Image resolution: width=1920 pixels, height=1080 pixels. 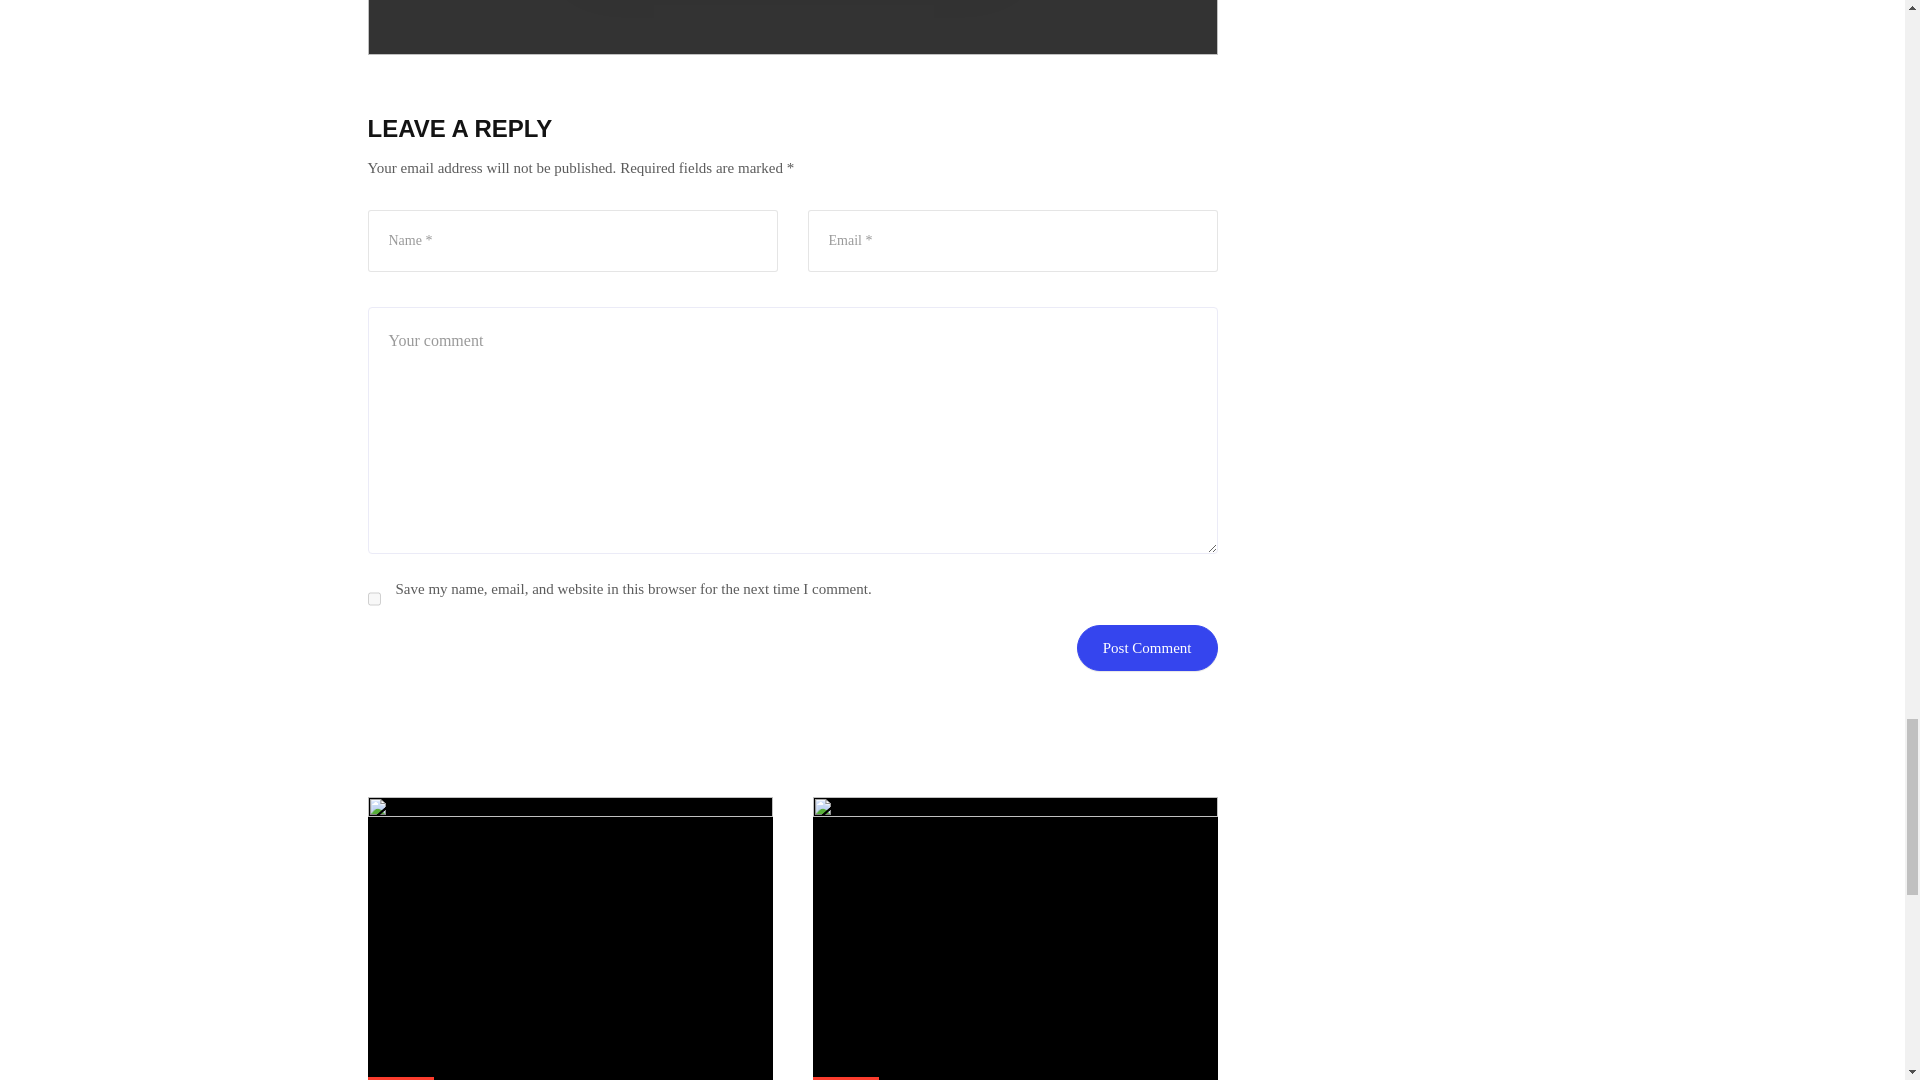 I want to click on Post Comment, so click(x=1147, y=648).